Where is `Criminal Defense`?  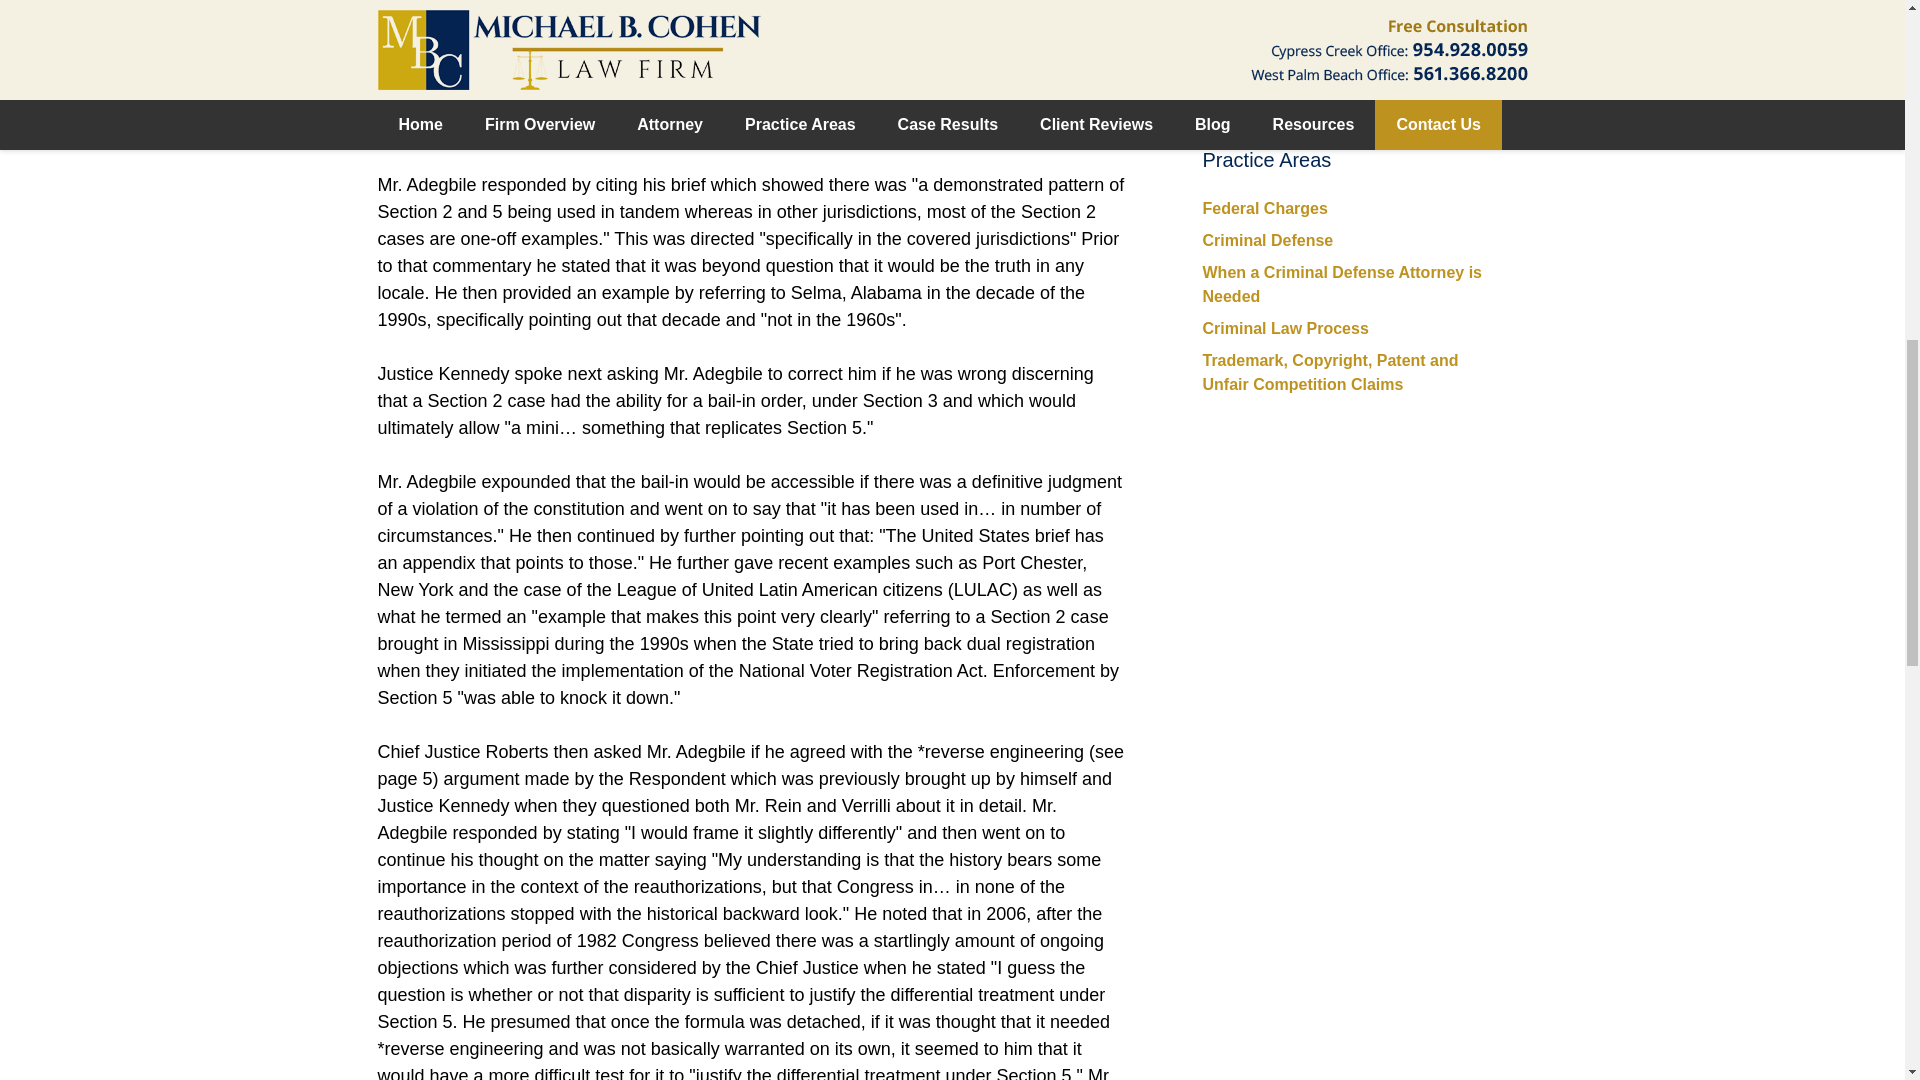 Criminal Defense is located at coordinates (1266, 240).